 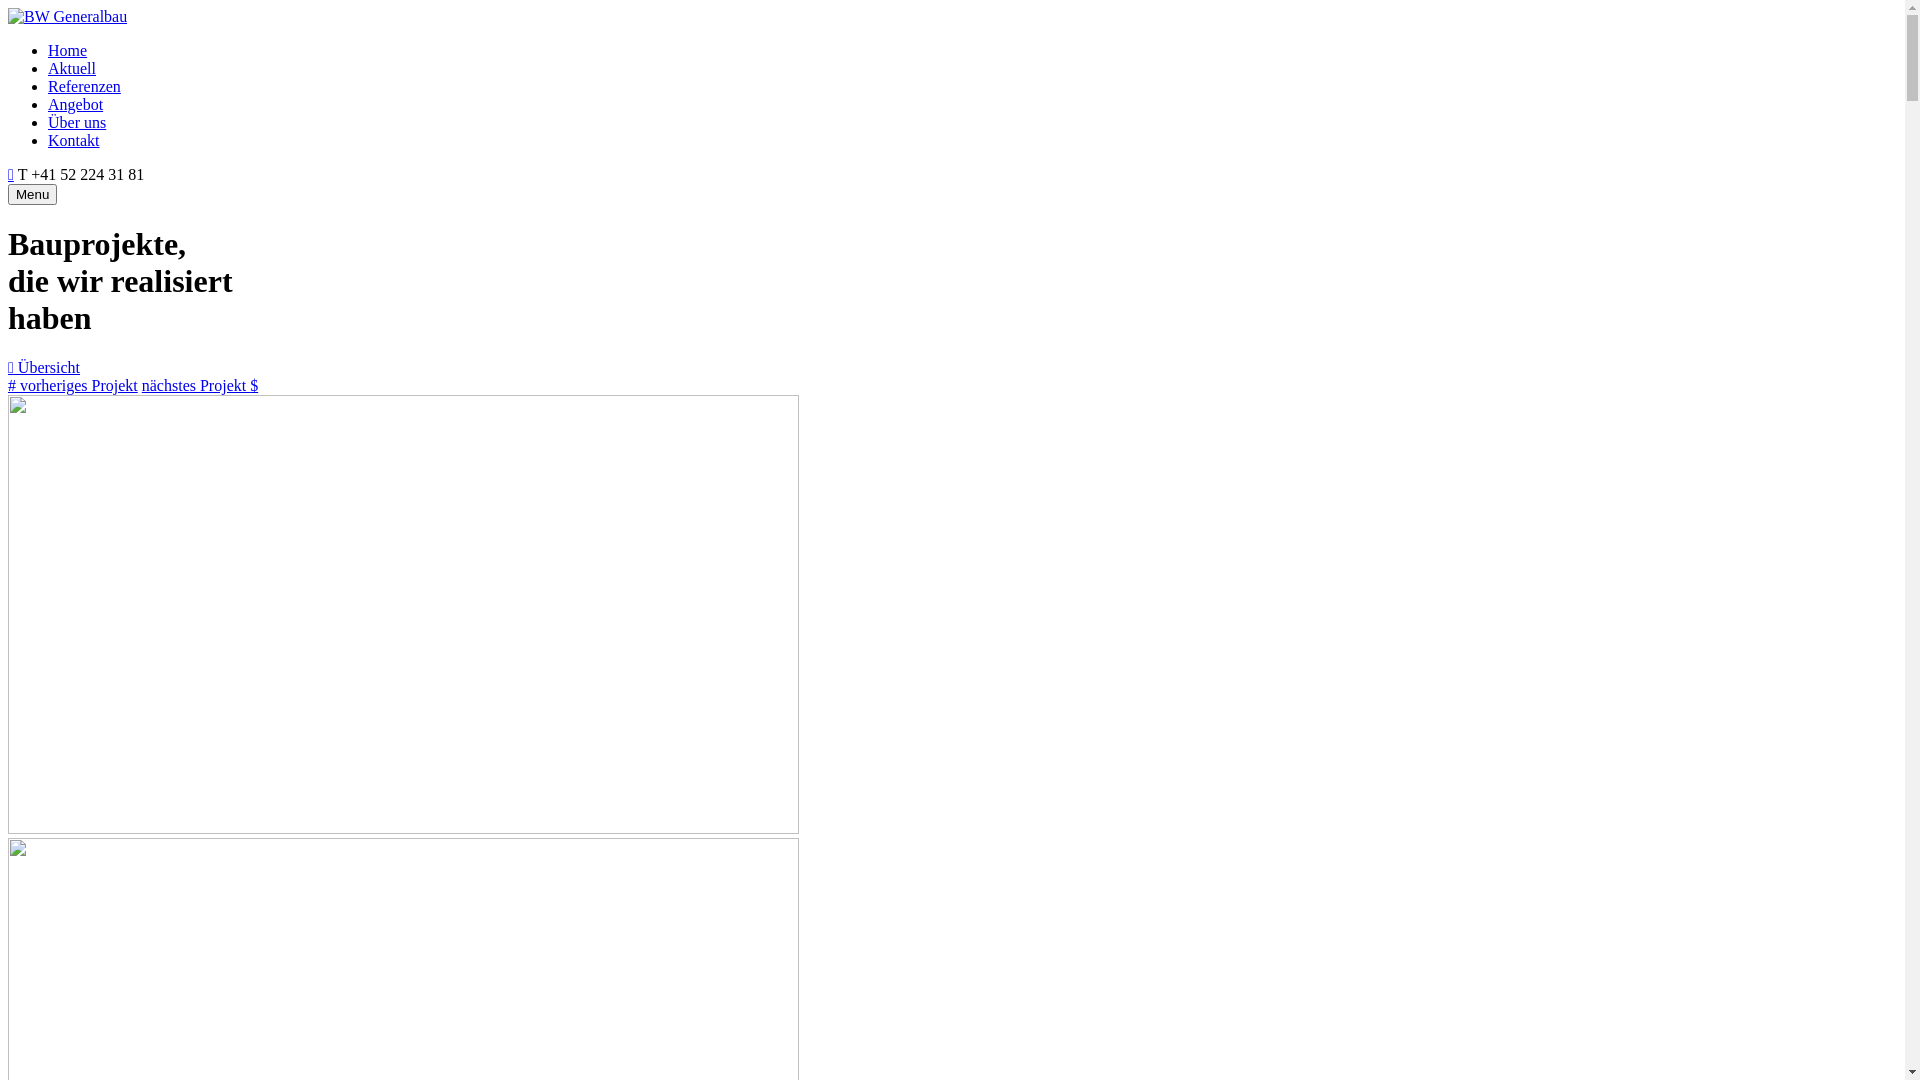 I want to click on vorheriges Projekt, so click(x=73, y=386).